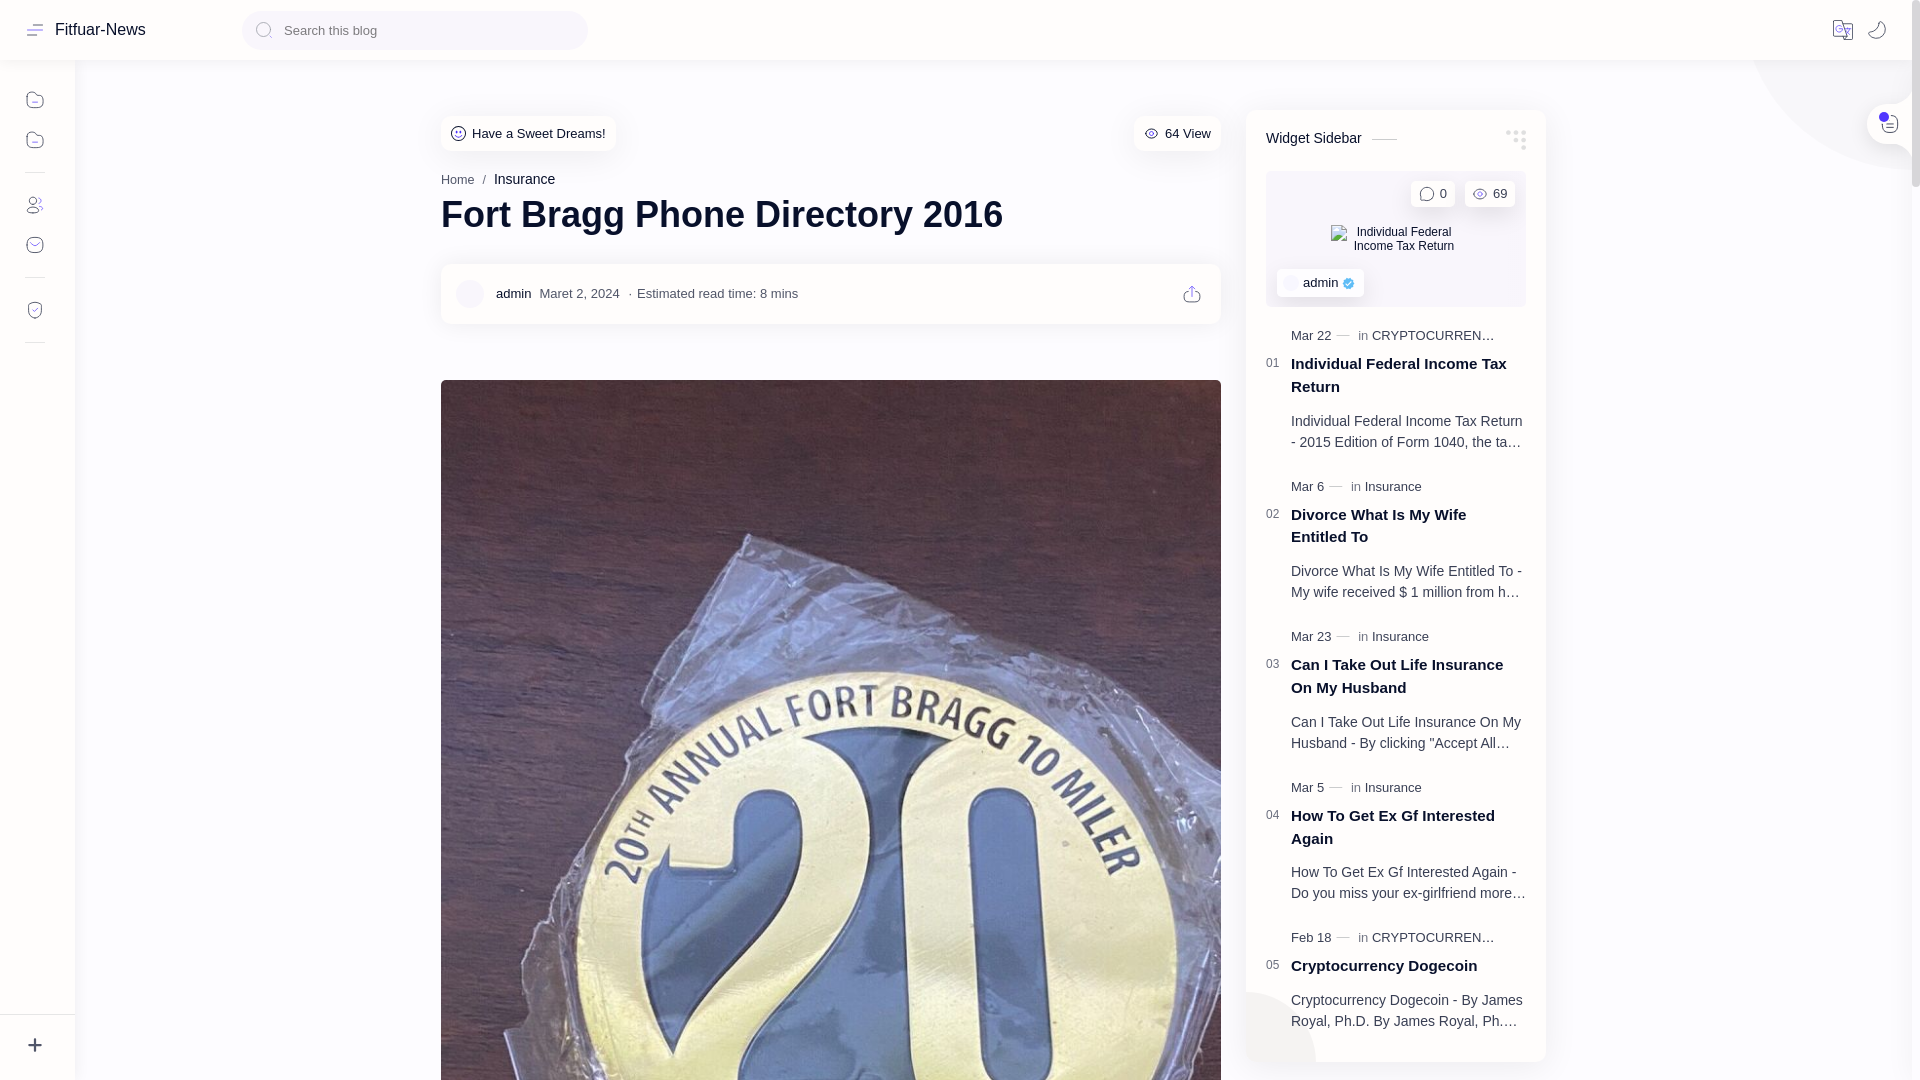  What do you see at coordinates (100, 29) in the screenshot?
I see `Fitfuar-News` at bounding box center [100, 29].